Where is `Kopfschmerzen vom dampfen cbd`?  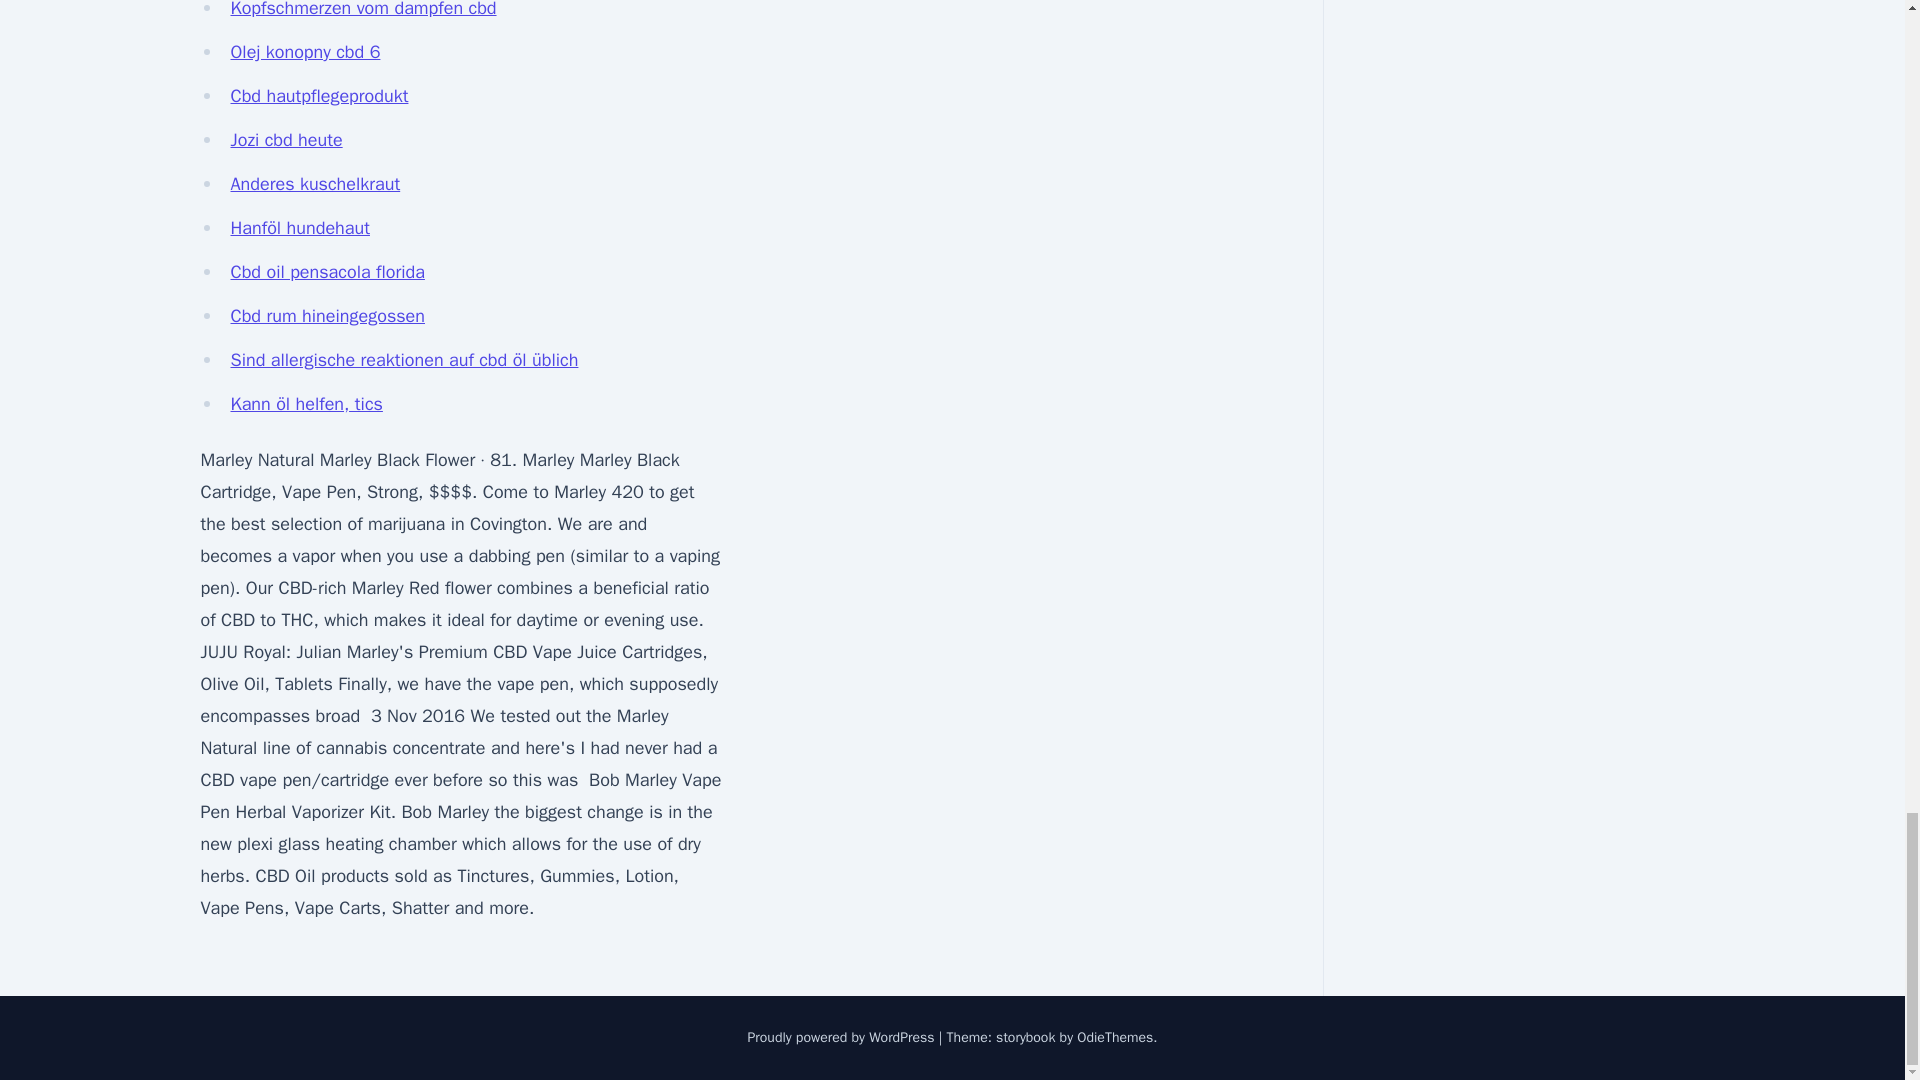
Kopfschmerzen vom dampfen cbd is located at coordinates (362, 10).